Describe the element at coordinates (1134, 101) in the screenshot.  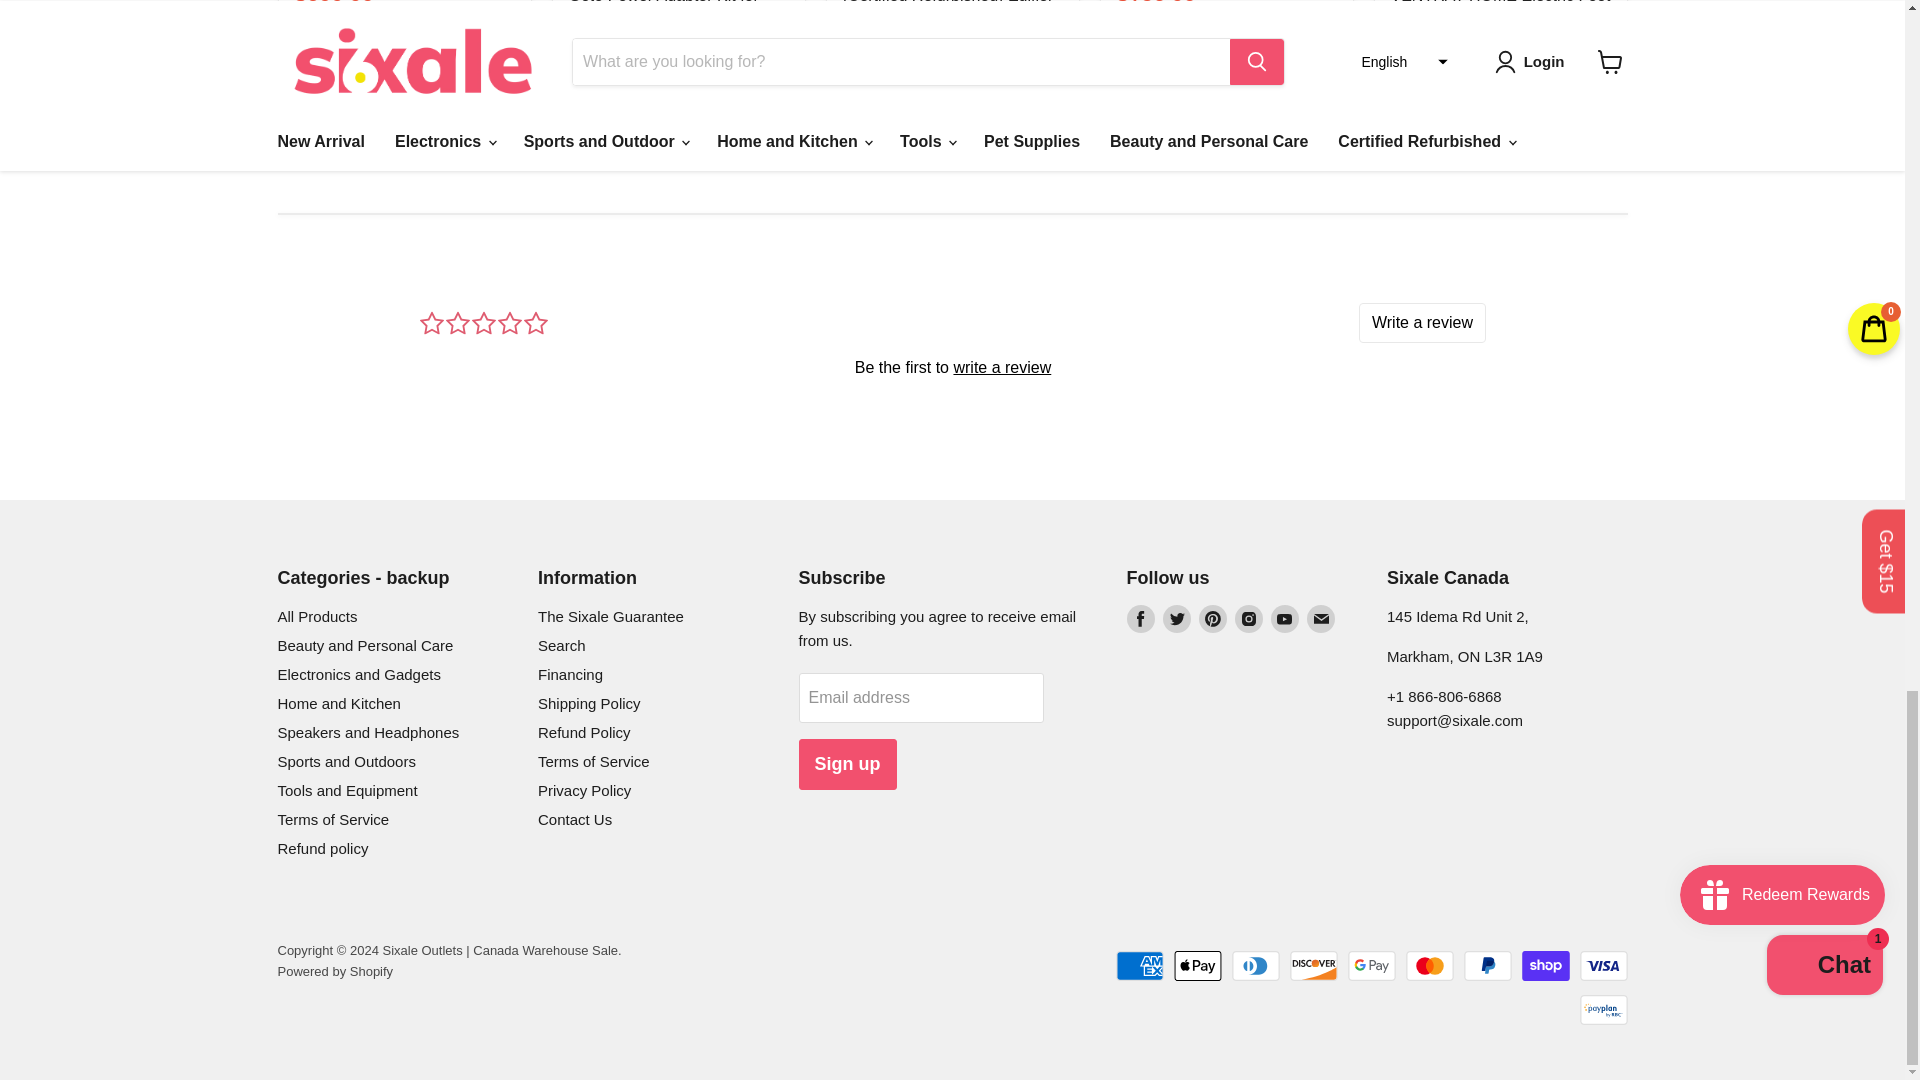
I see `Edifier` at that location.